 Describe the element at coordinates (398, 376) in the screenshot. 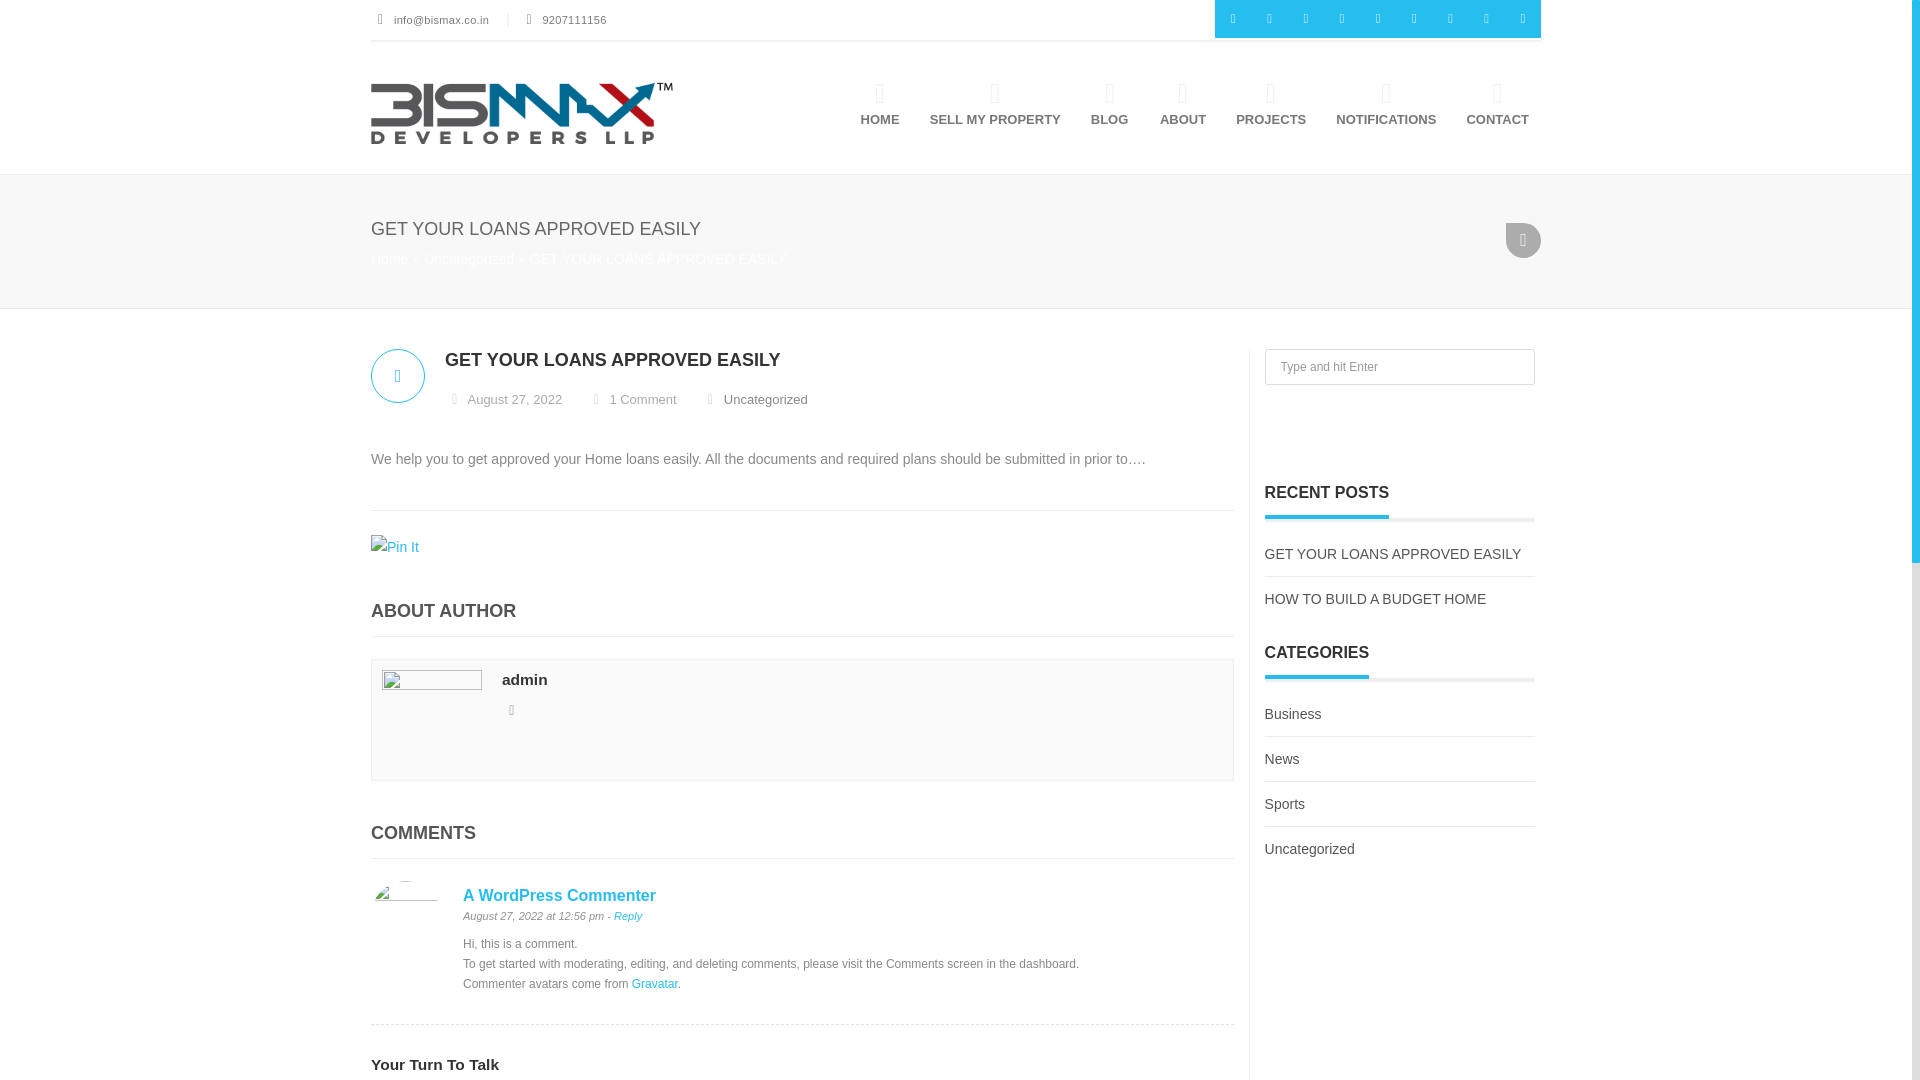

I see `Text` at that location.